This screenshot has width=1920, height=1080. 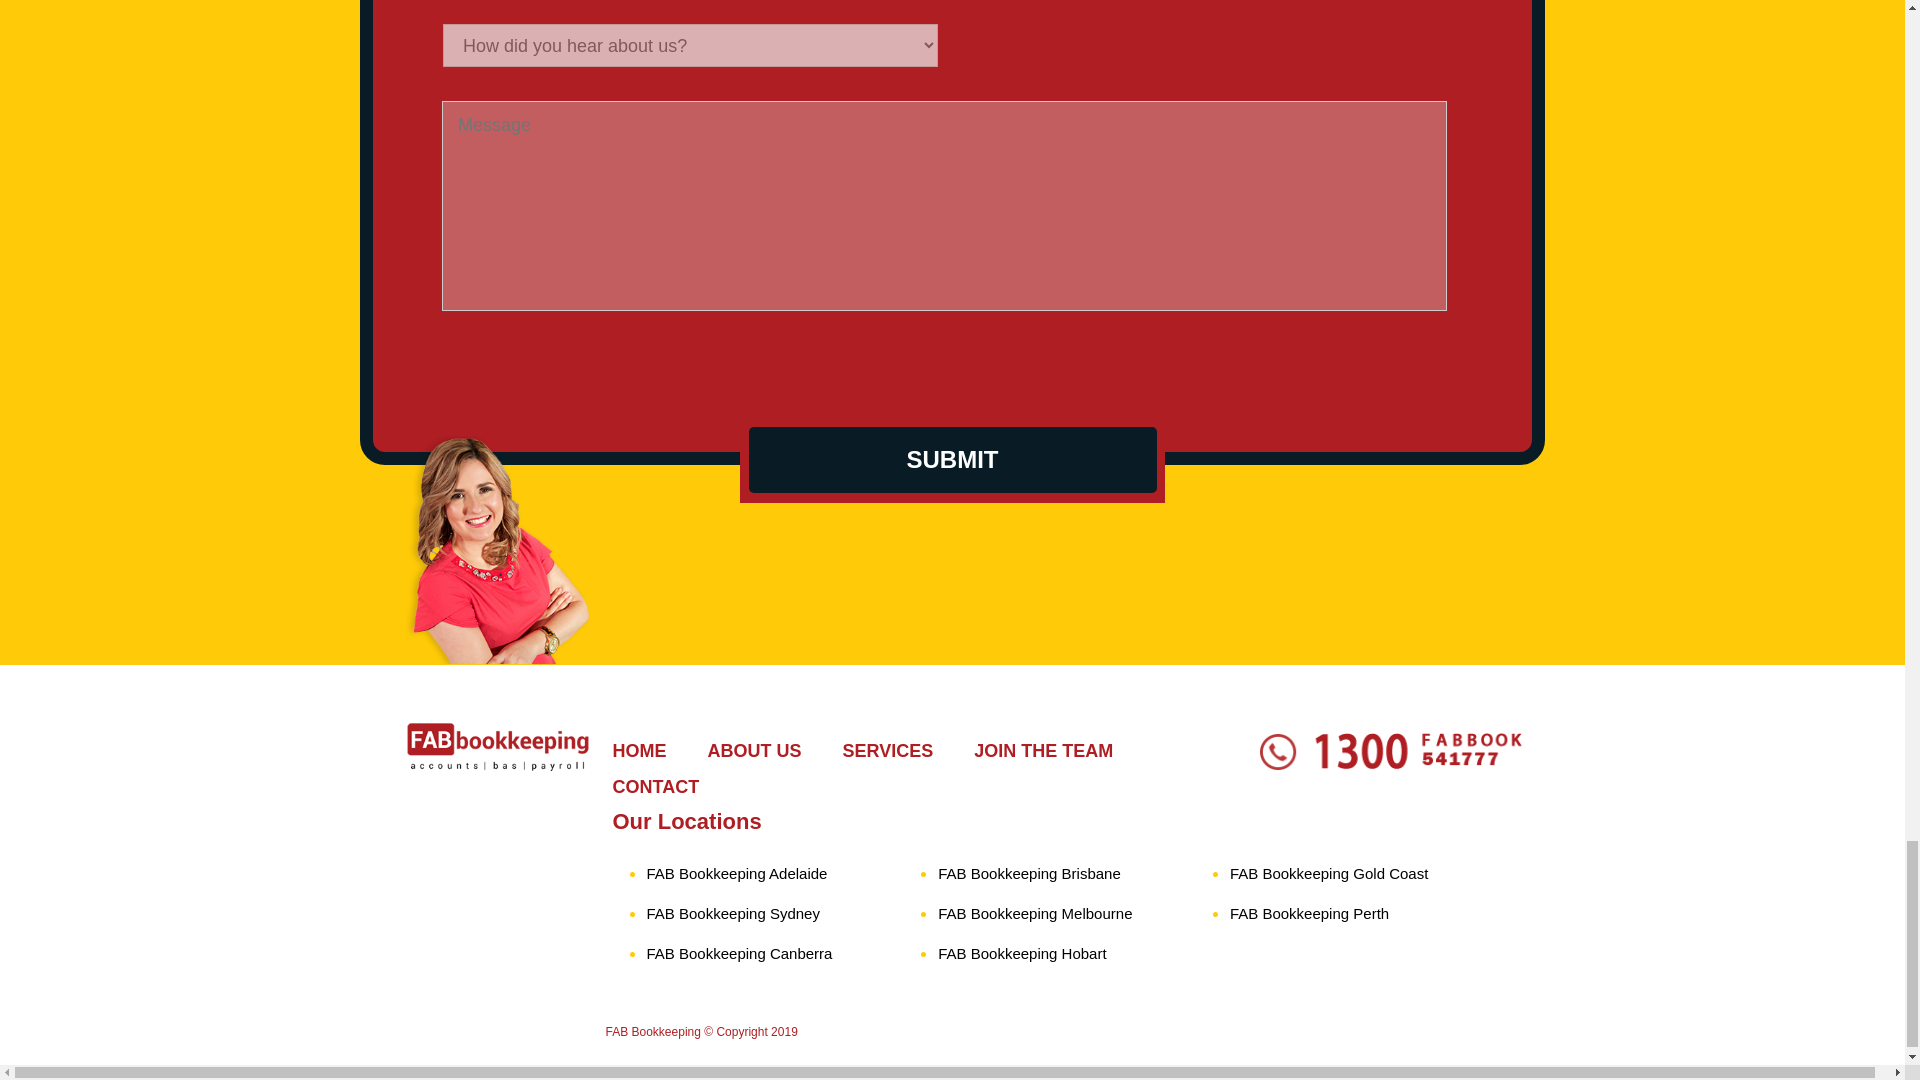 I want to click on FAB Bookkeeping, so click(x=653, y=1031).